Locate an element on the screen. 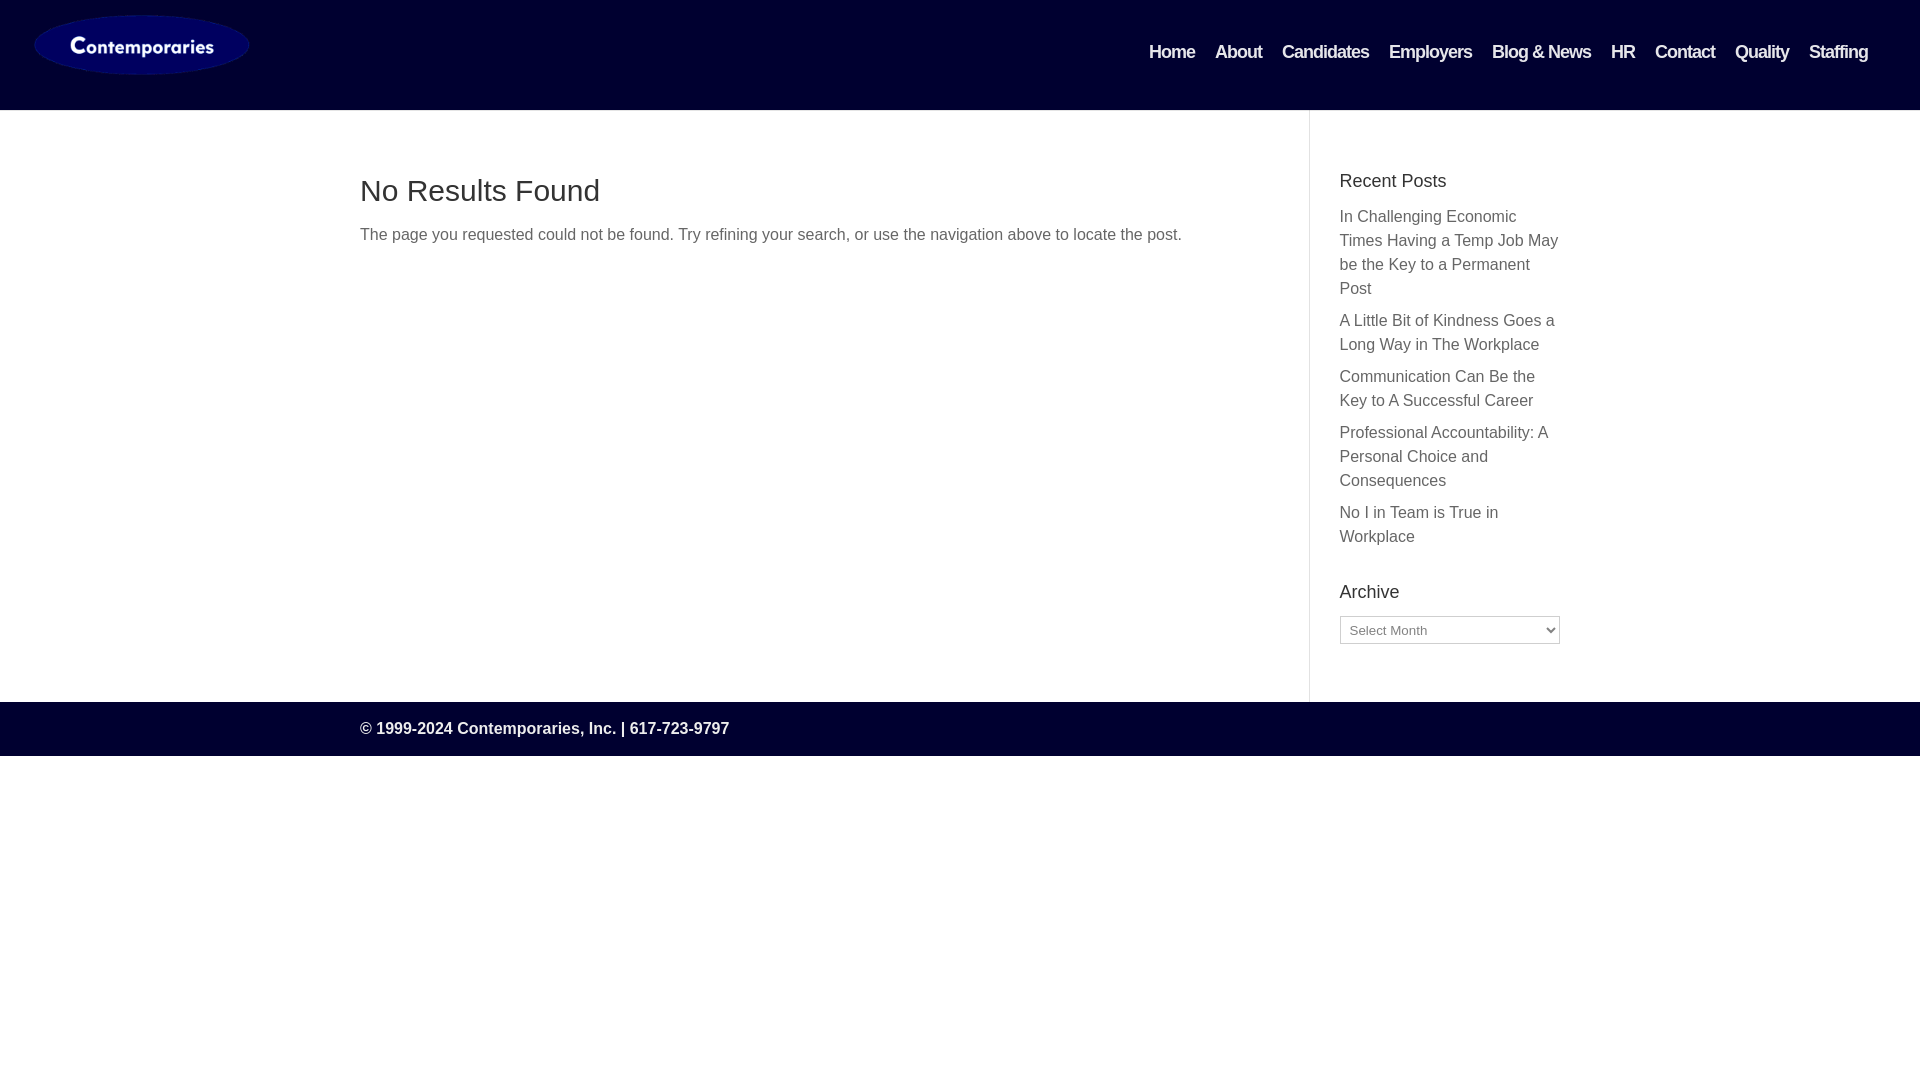 The width and height of the screenshot is (1920, 1080). About is located at coordinates (1238, 52).